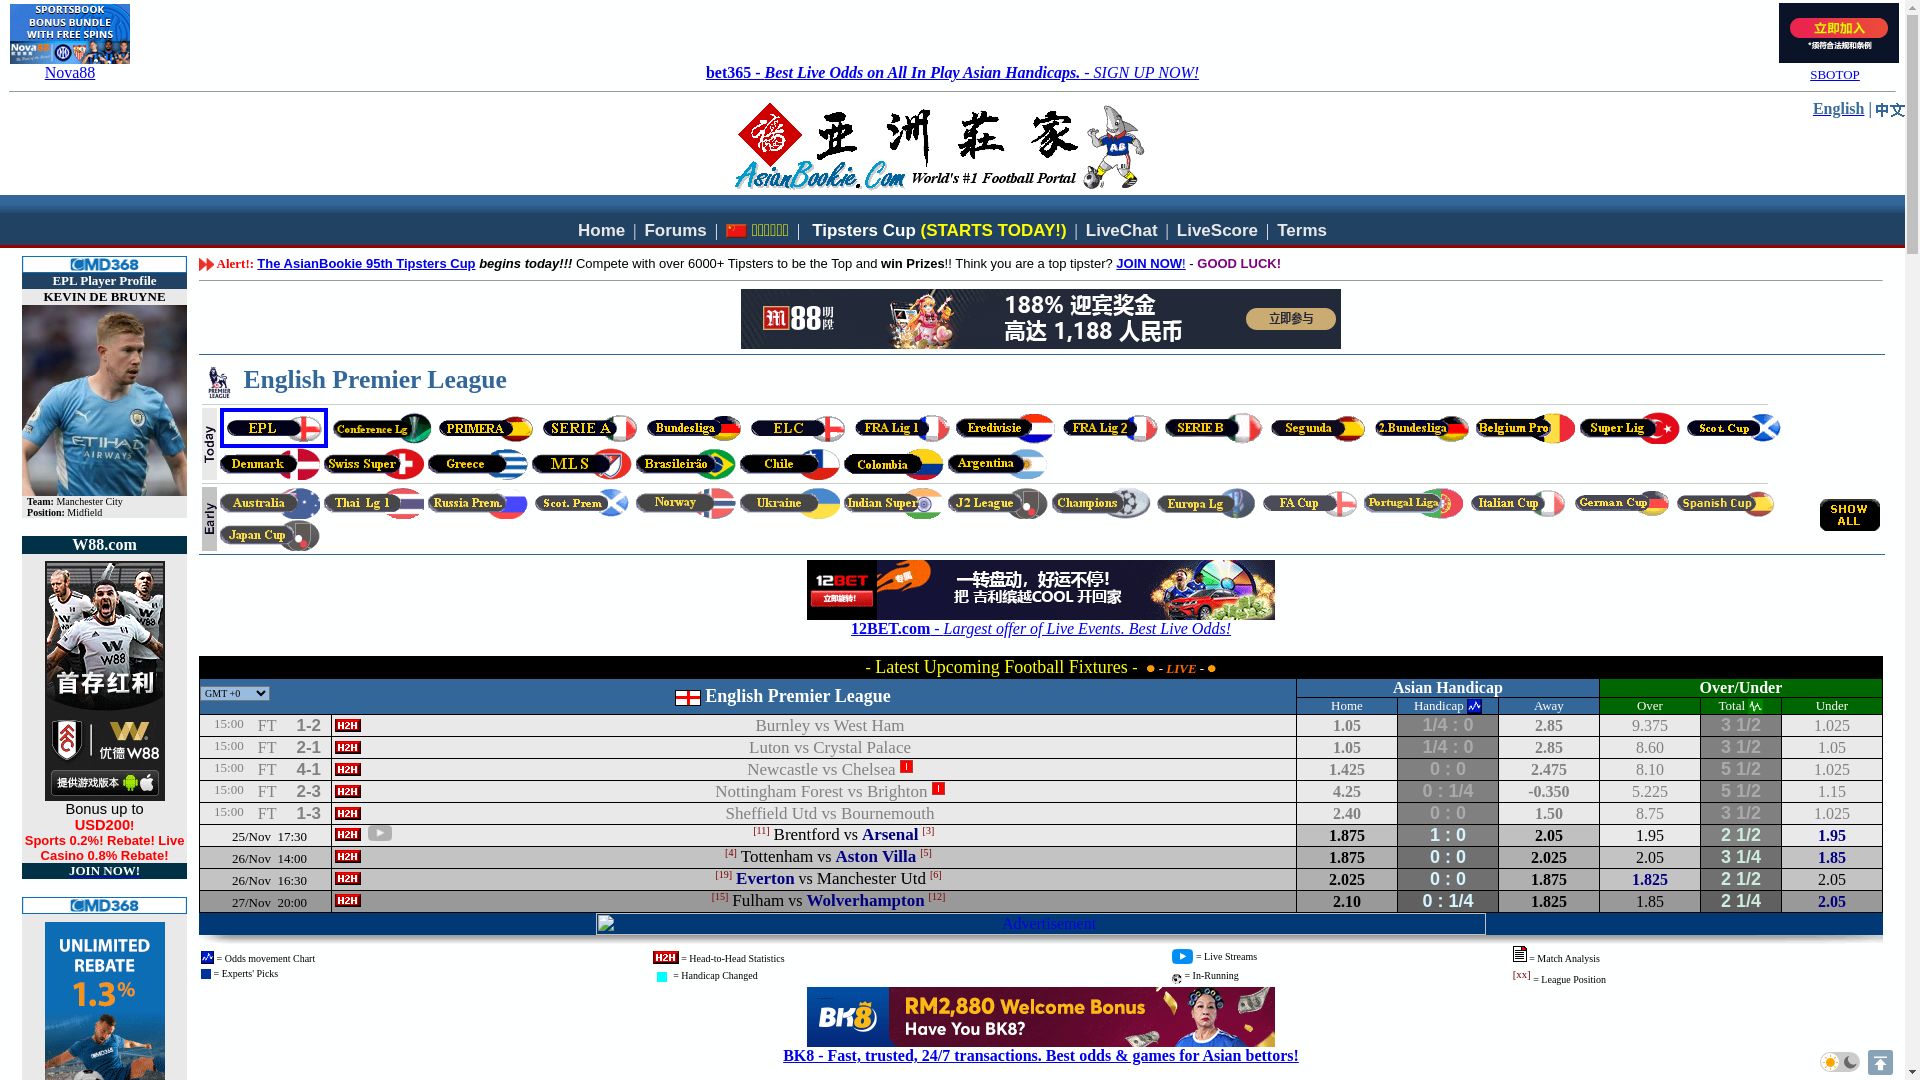 This screenshot has width=1920, height=1080. I want to click on Live stream starts 10-15 mins before kickoff, so click(380, 833).